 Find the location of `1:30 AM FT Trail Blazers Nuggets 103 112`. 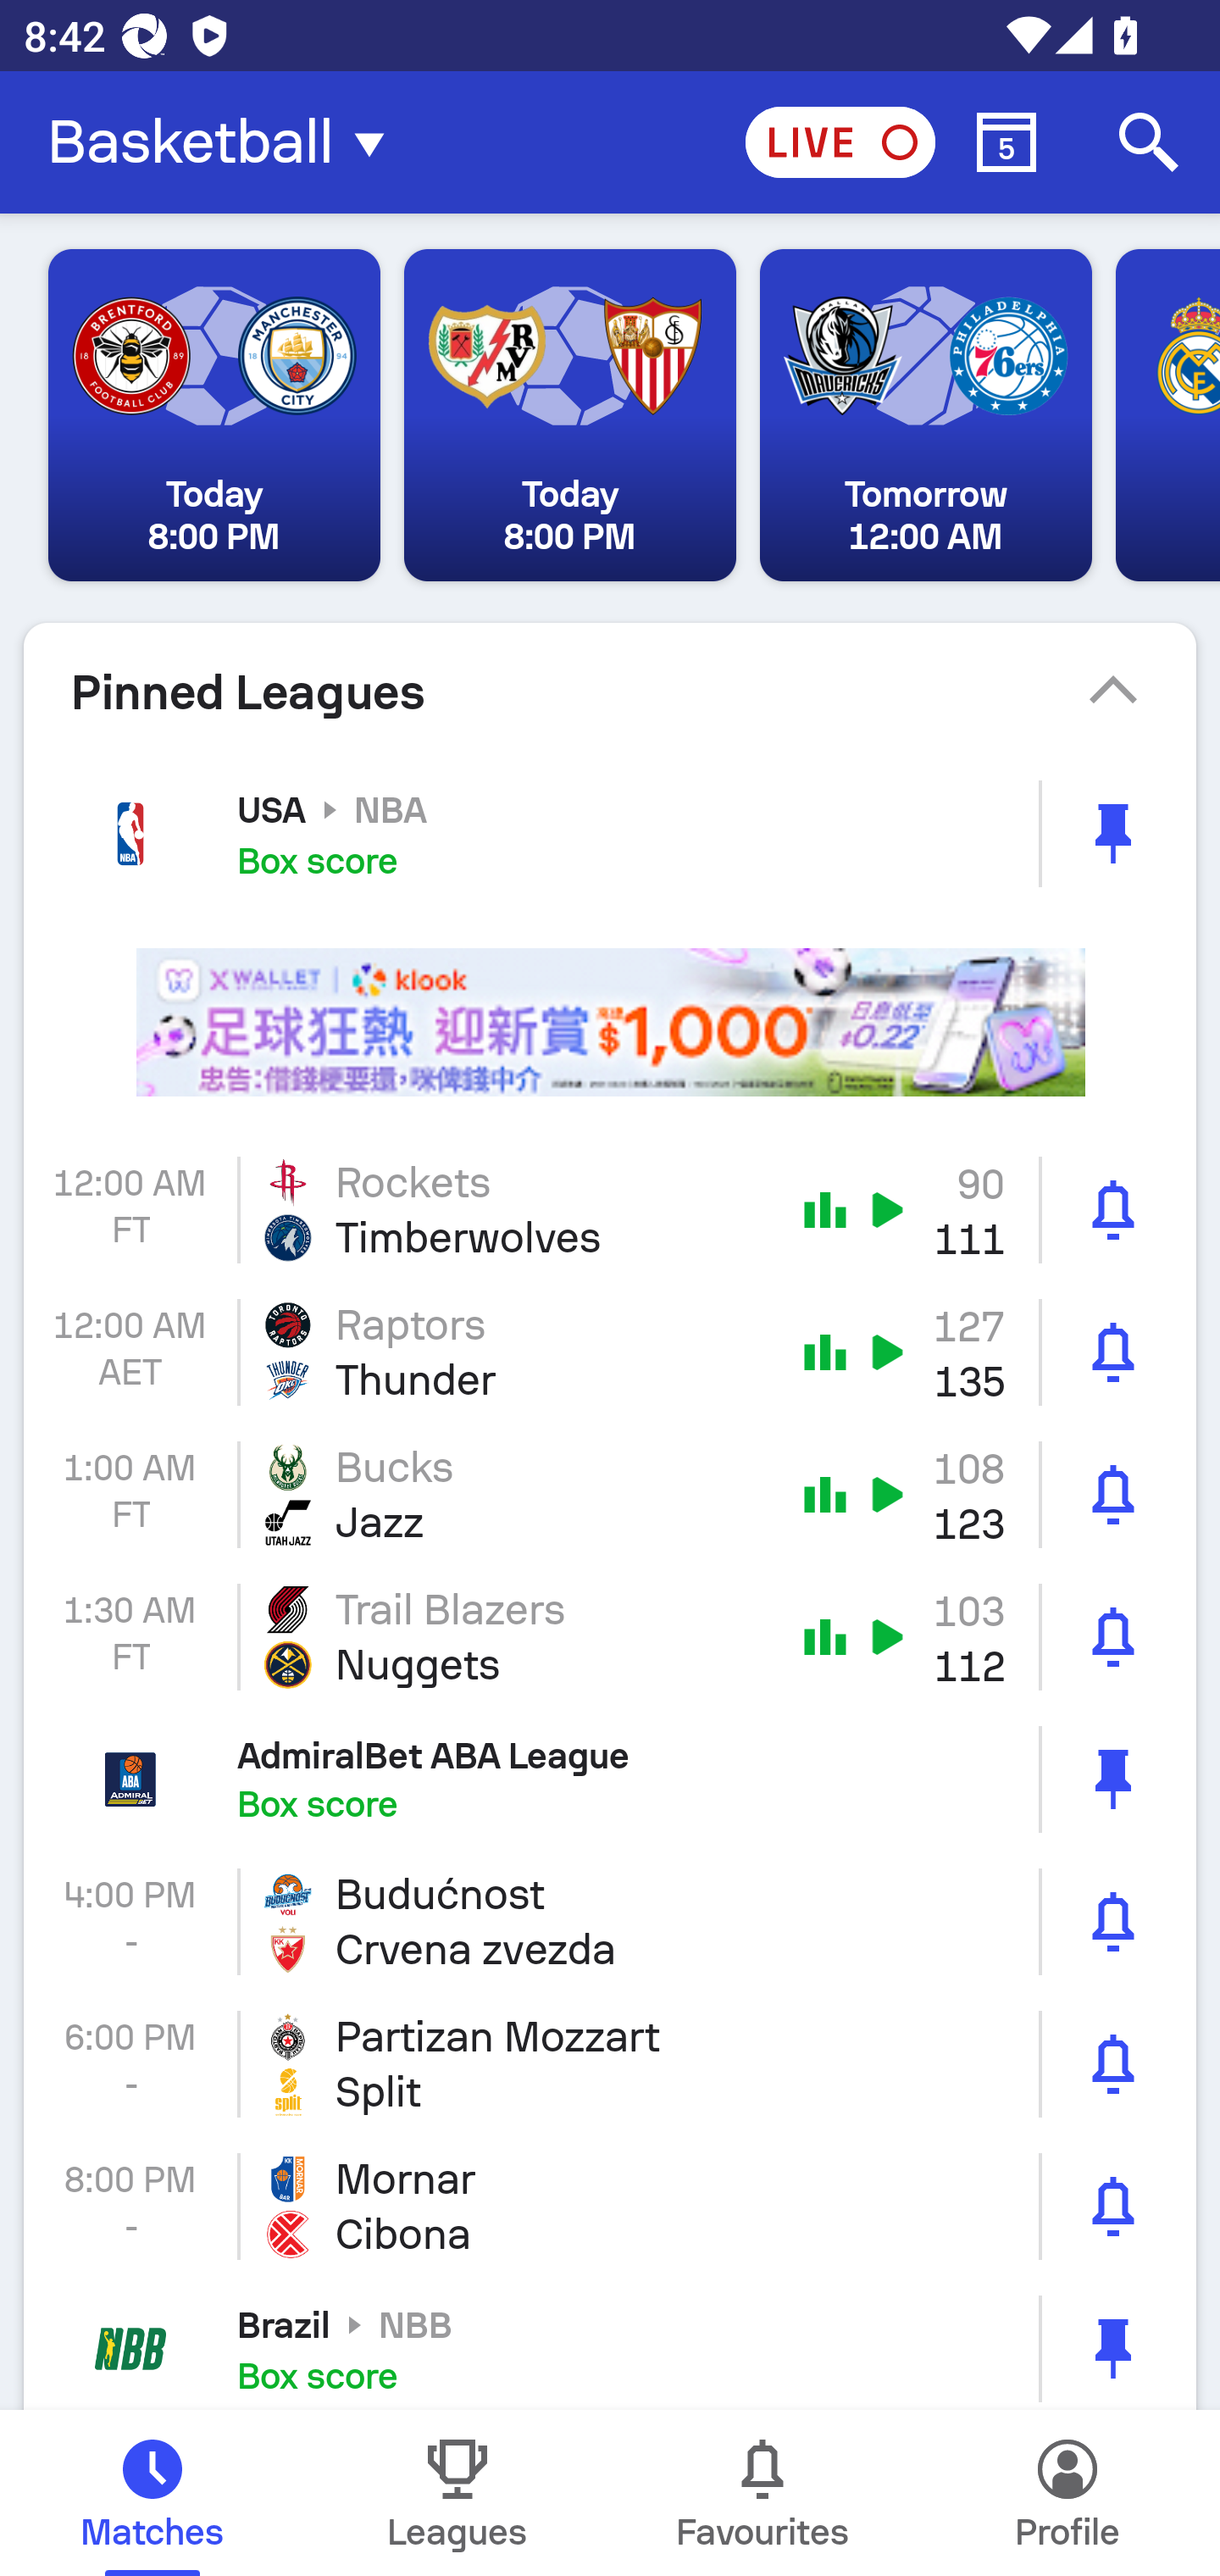

1:30 AM FT Trail Blazers Nuggets 103 112 is located at coordinates (610, 1637).